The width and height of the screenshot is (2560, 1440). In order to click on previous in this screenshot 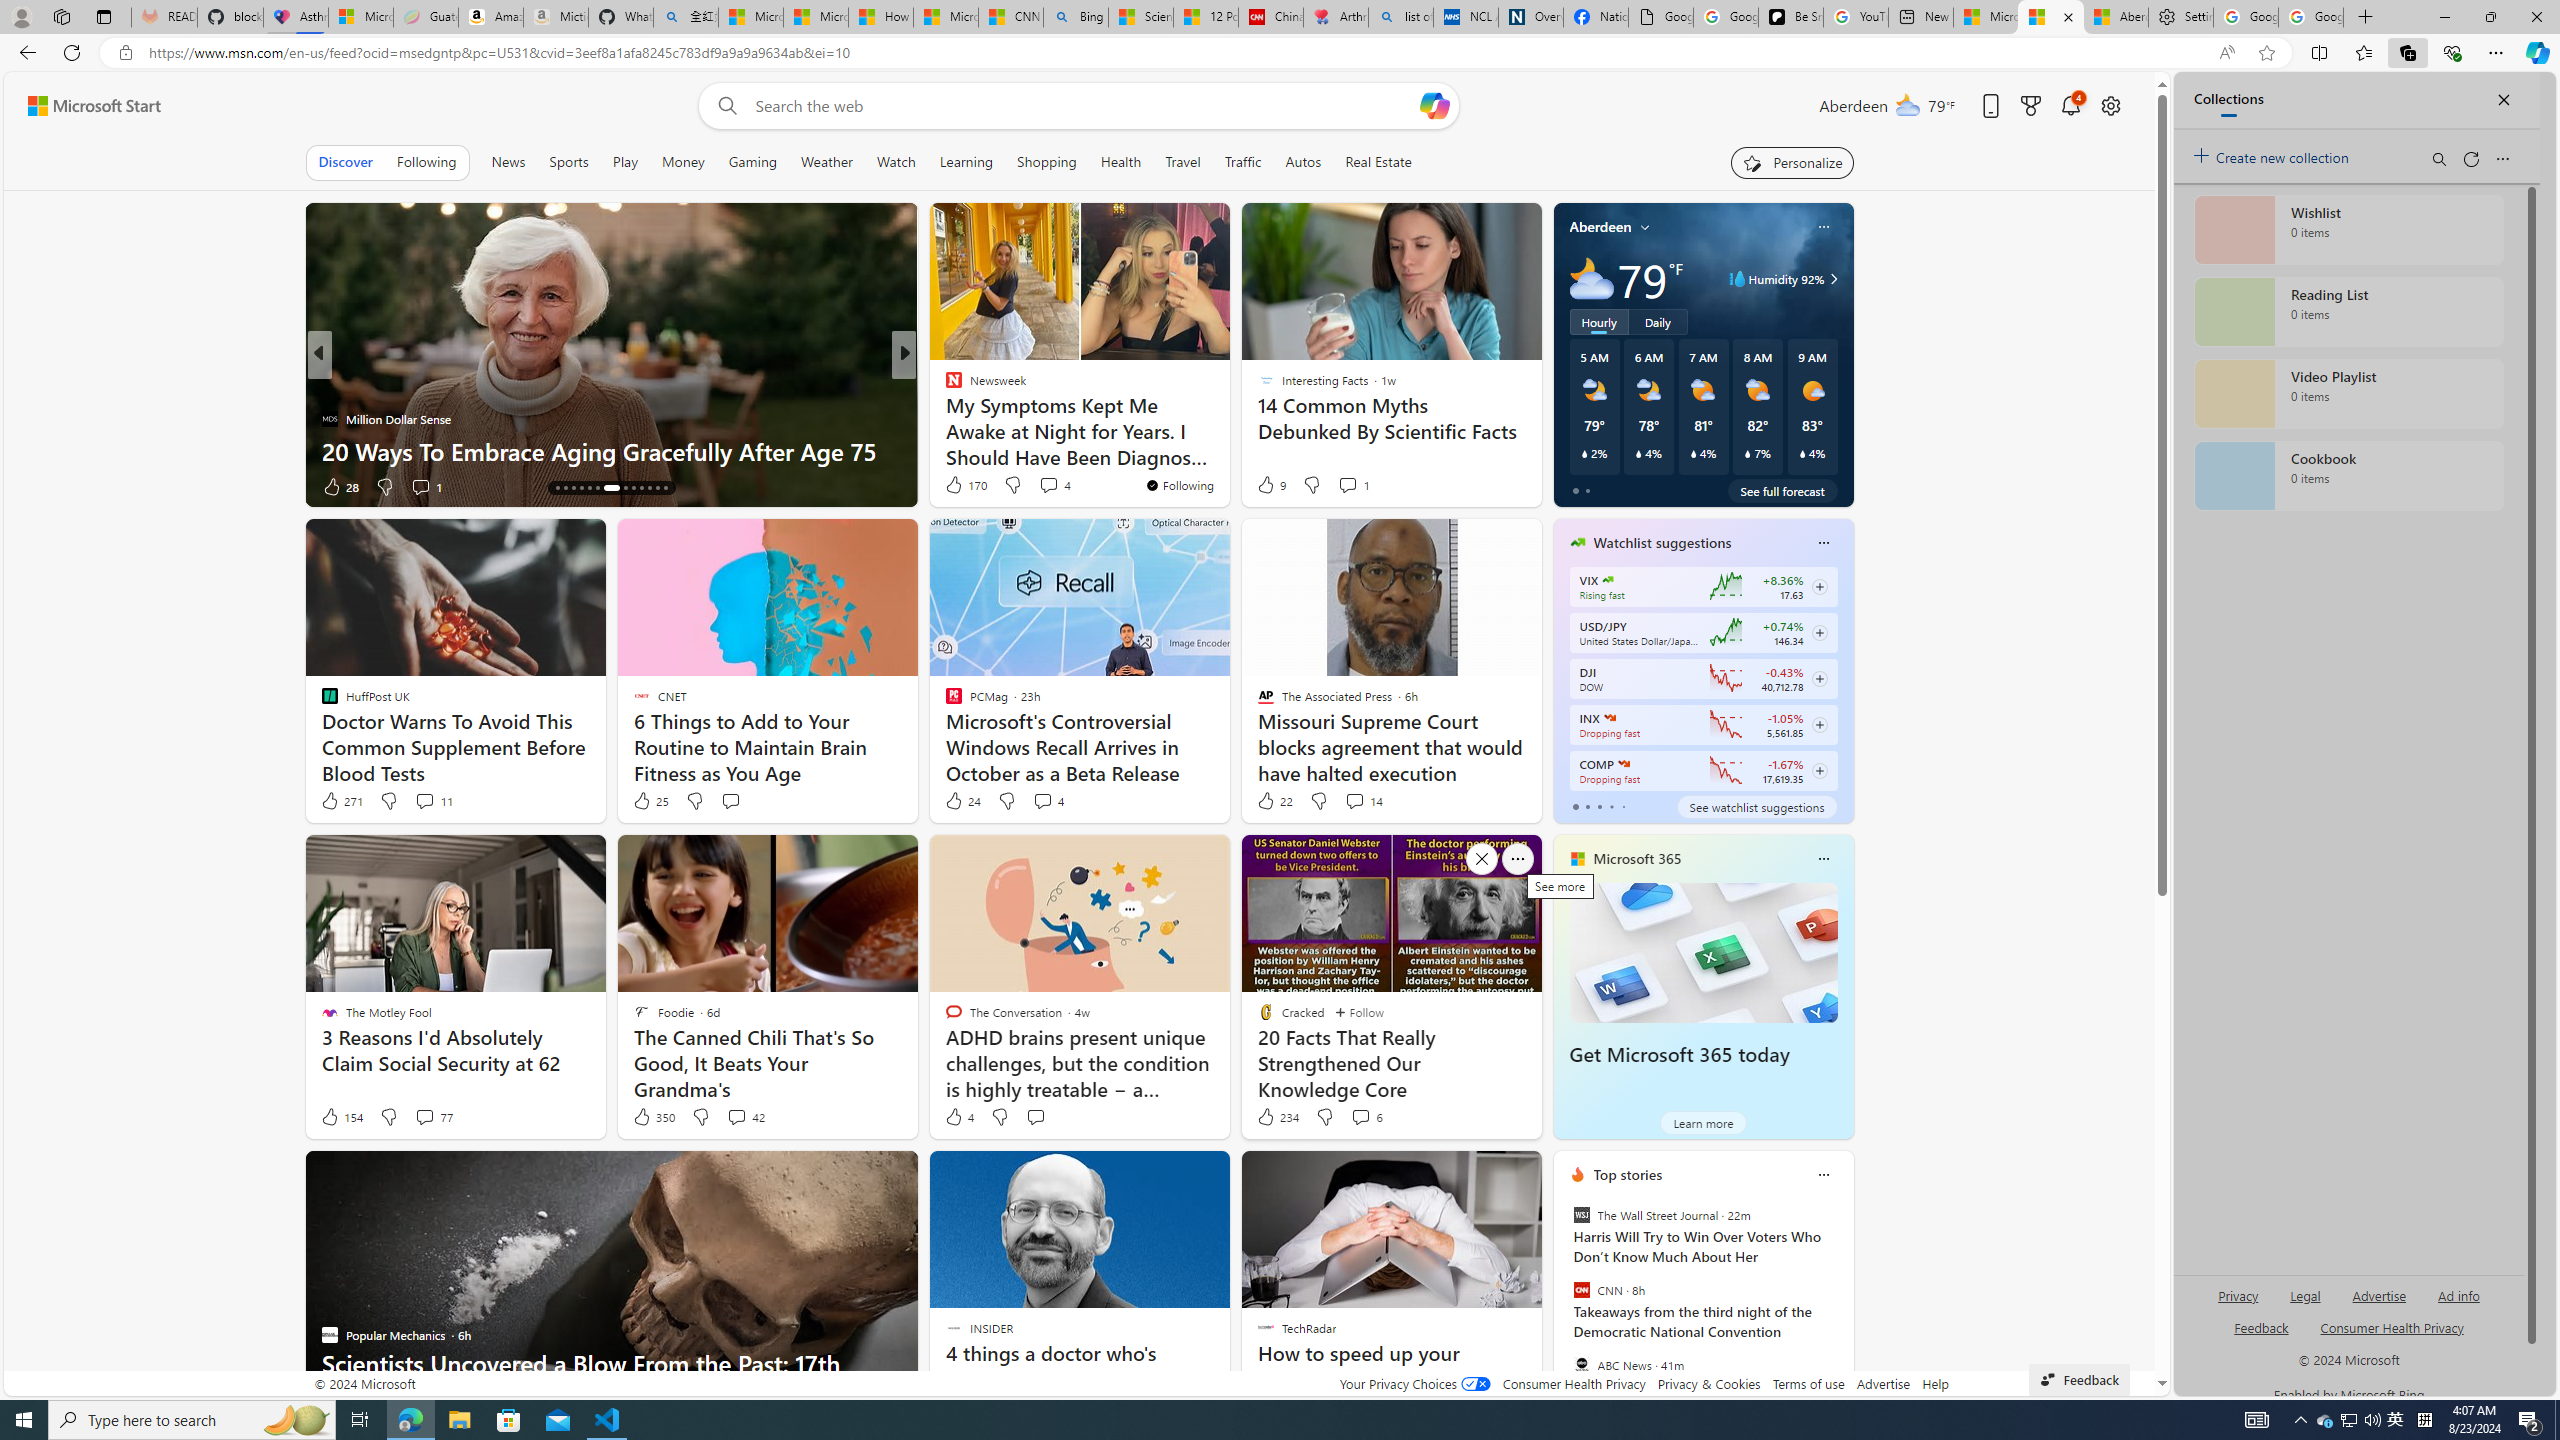, I will do `click(1562, 1303)`.